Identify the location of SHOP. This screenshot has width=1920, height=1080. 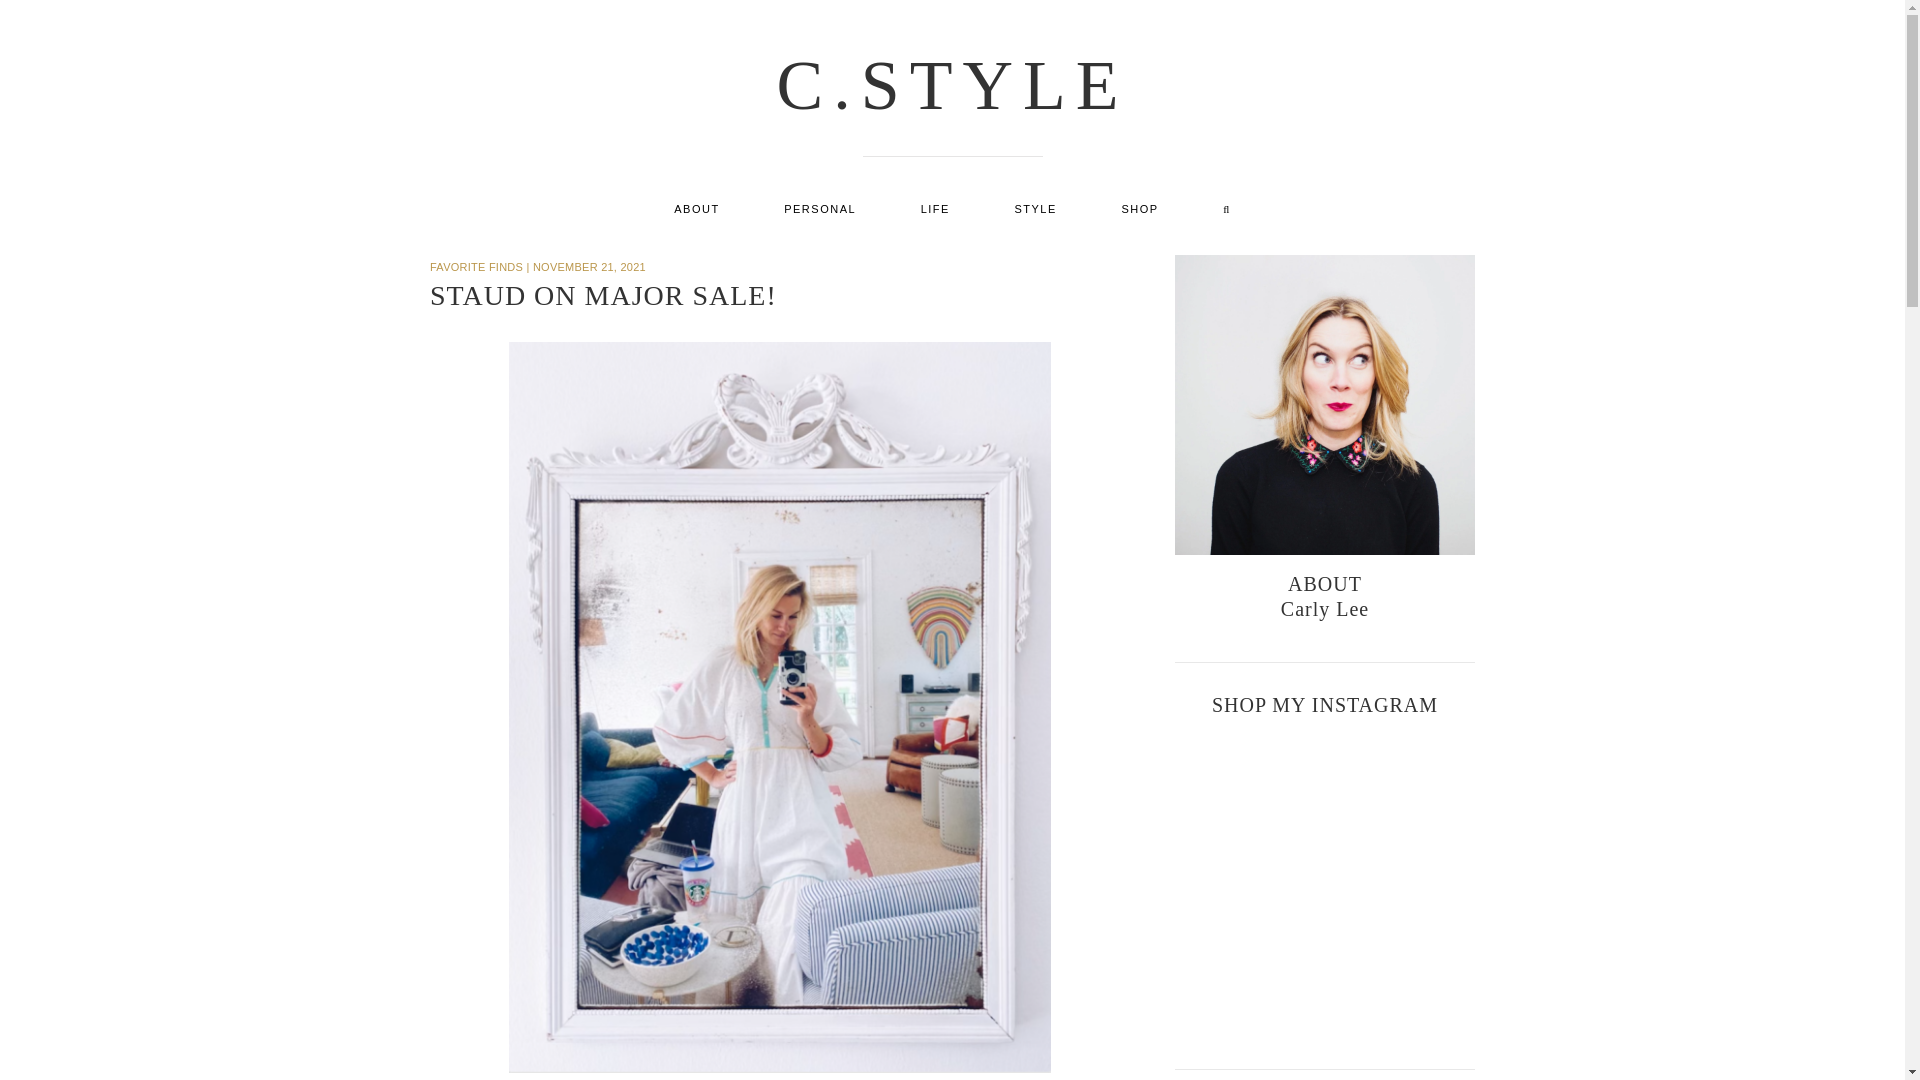
(1139, 209).